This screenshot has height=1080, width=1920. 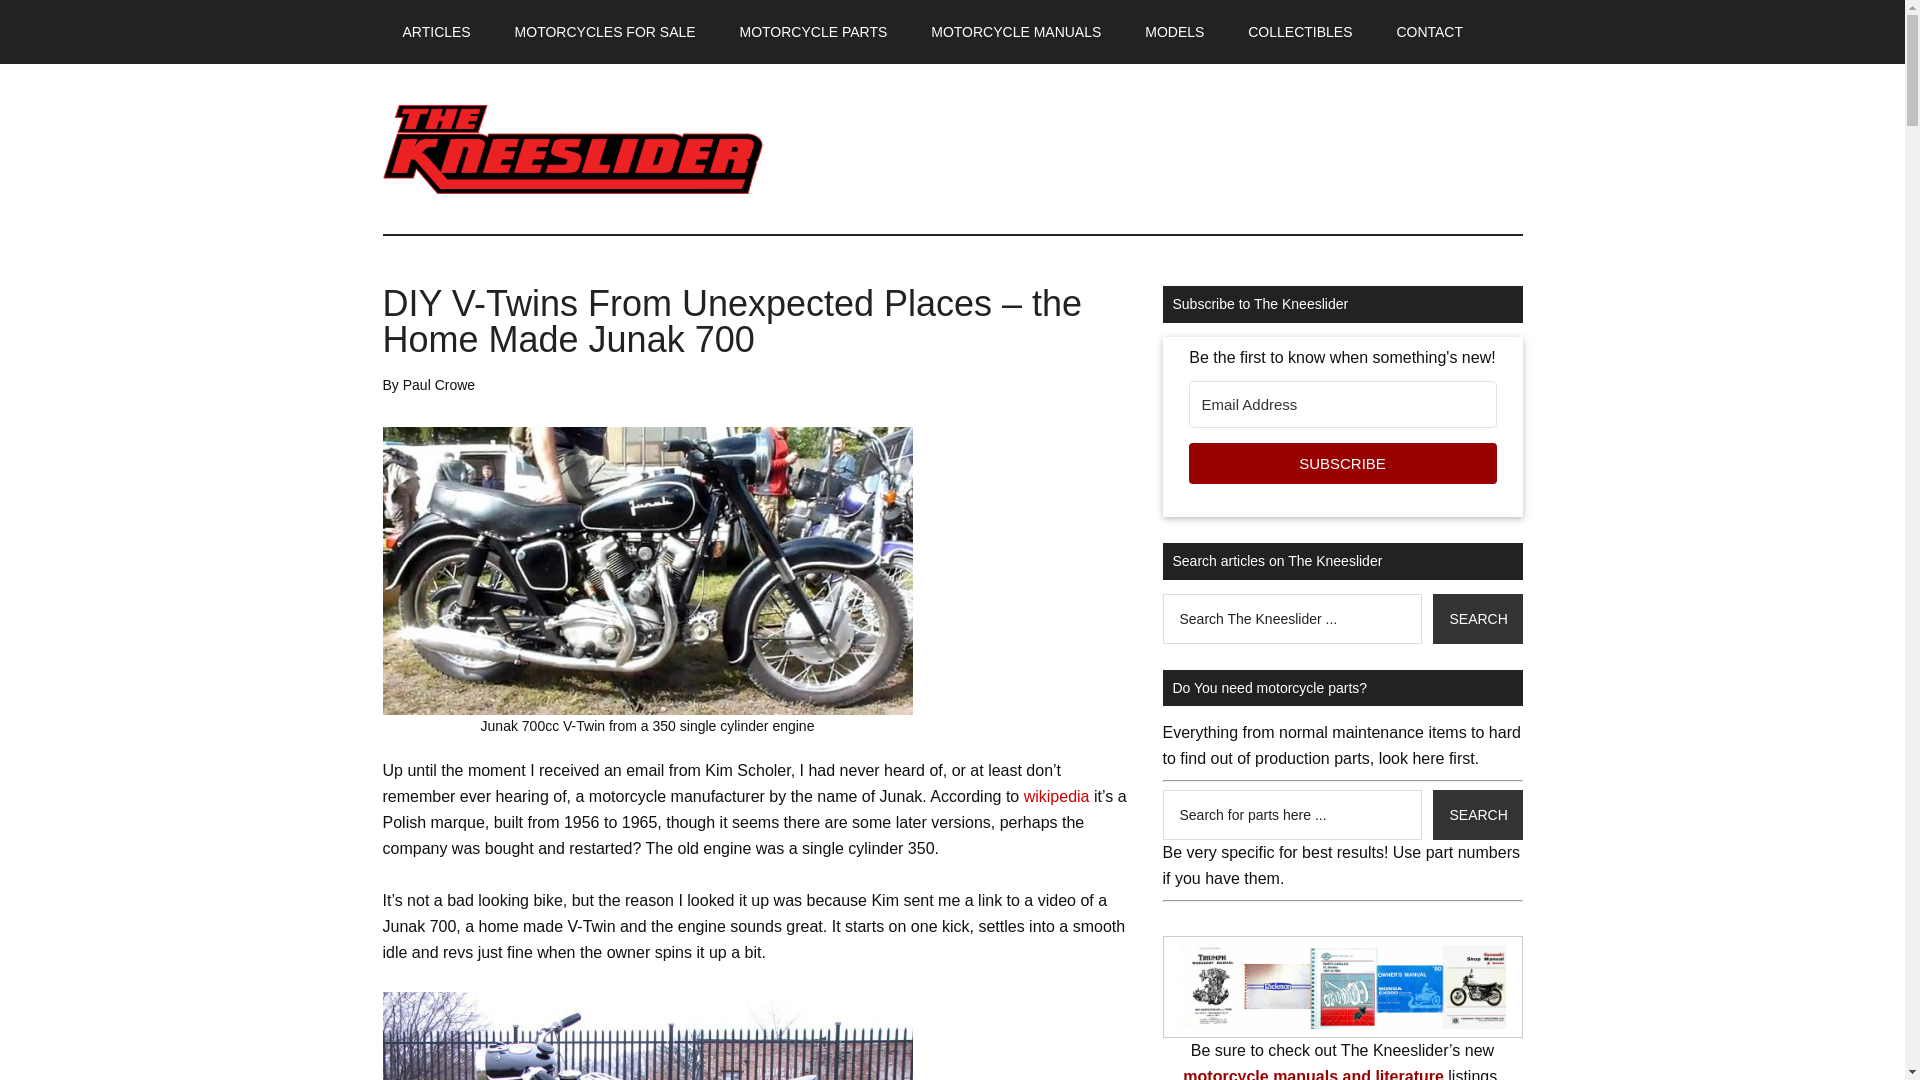 I want to click on MOTORCYCLE PARTS, so click(x=814, y=32).